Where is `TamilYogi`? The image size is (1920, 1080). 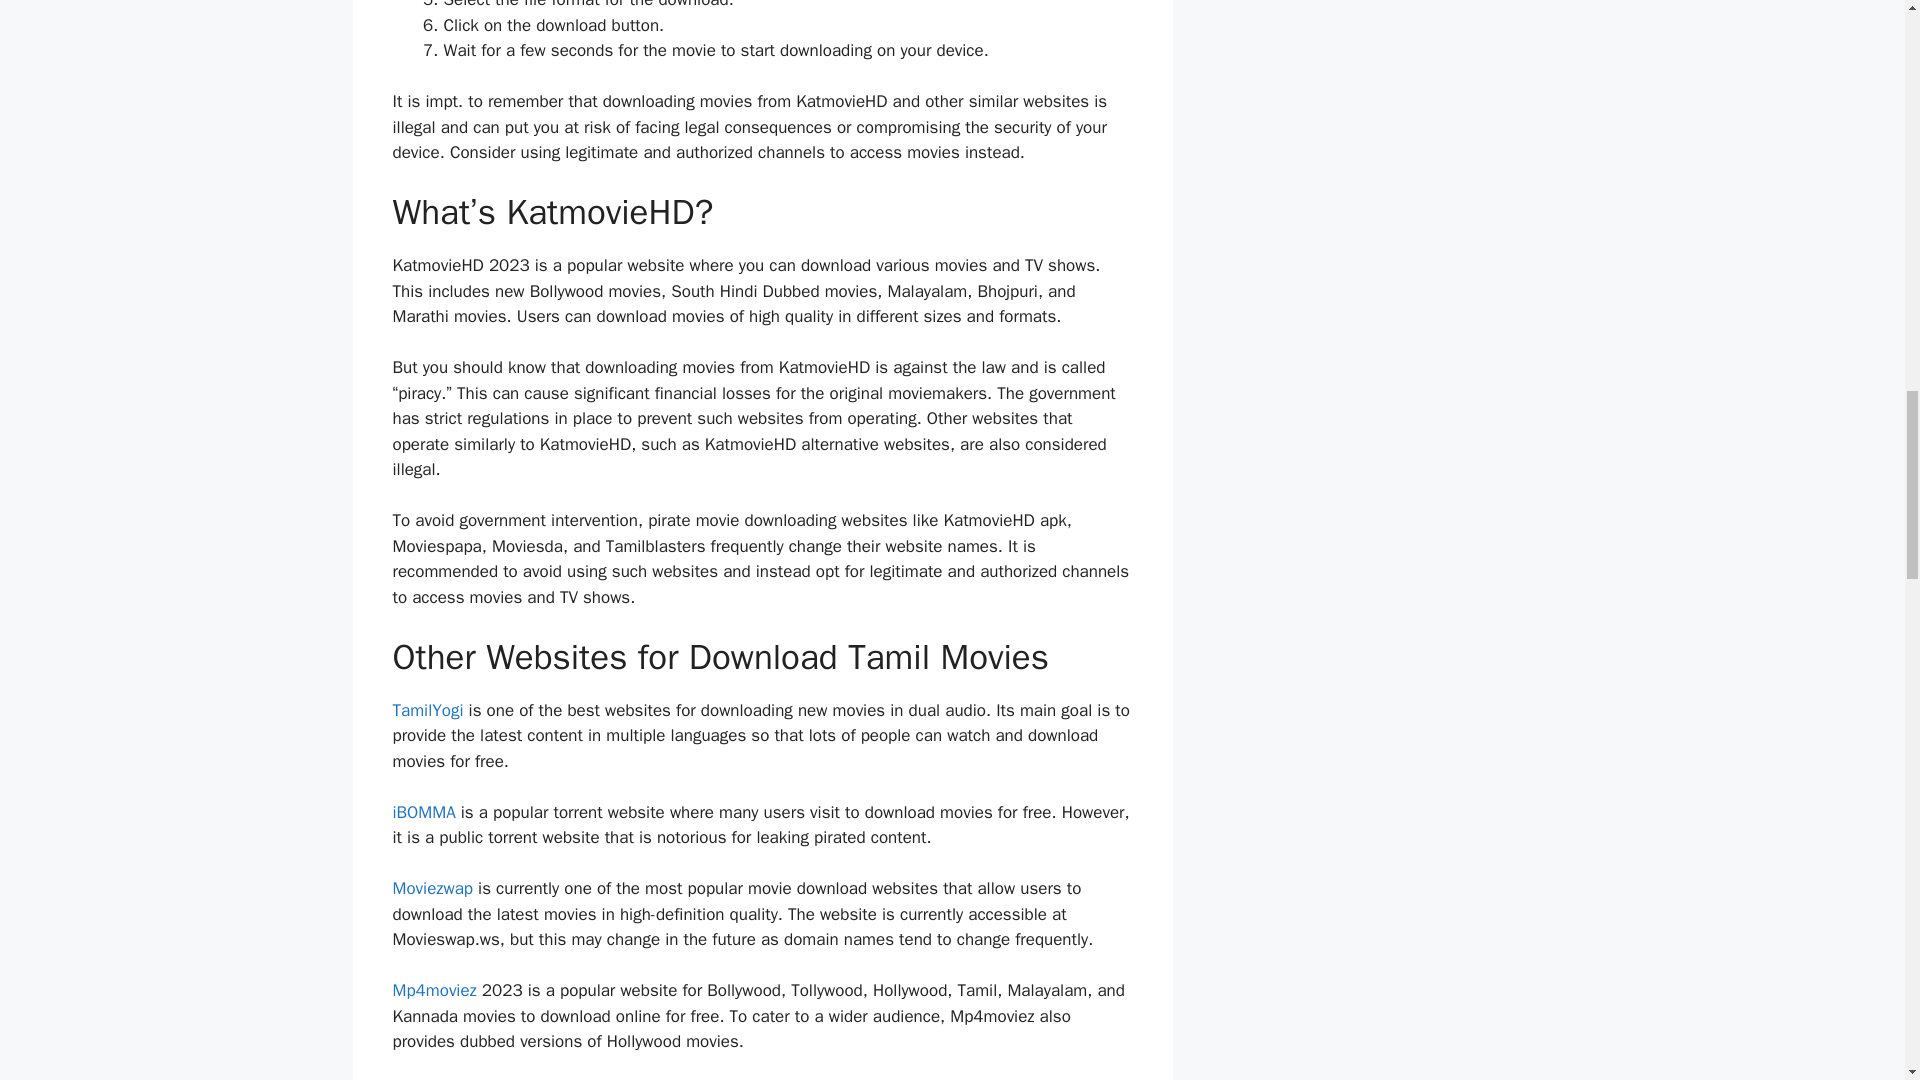 TamilYogi is located at coordinates (426, 710).